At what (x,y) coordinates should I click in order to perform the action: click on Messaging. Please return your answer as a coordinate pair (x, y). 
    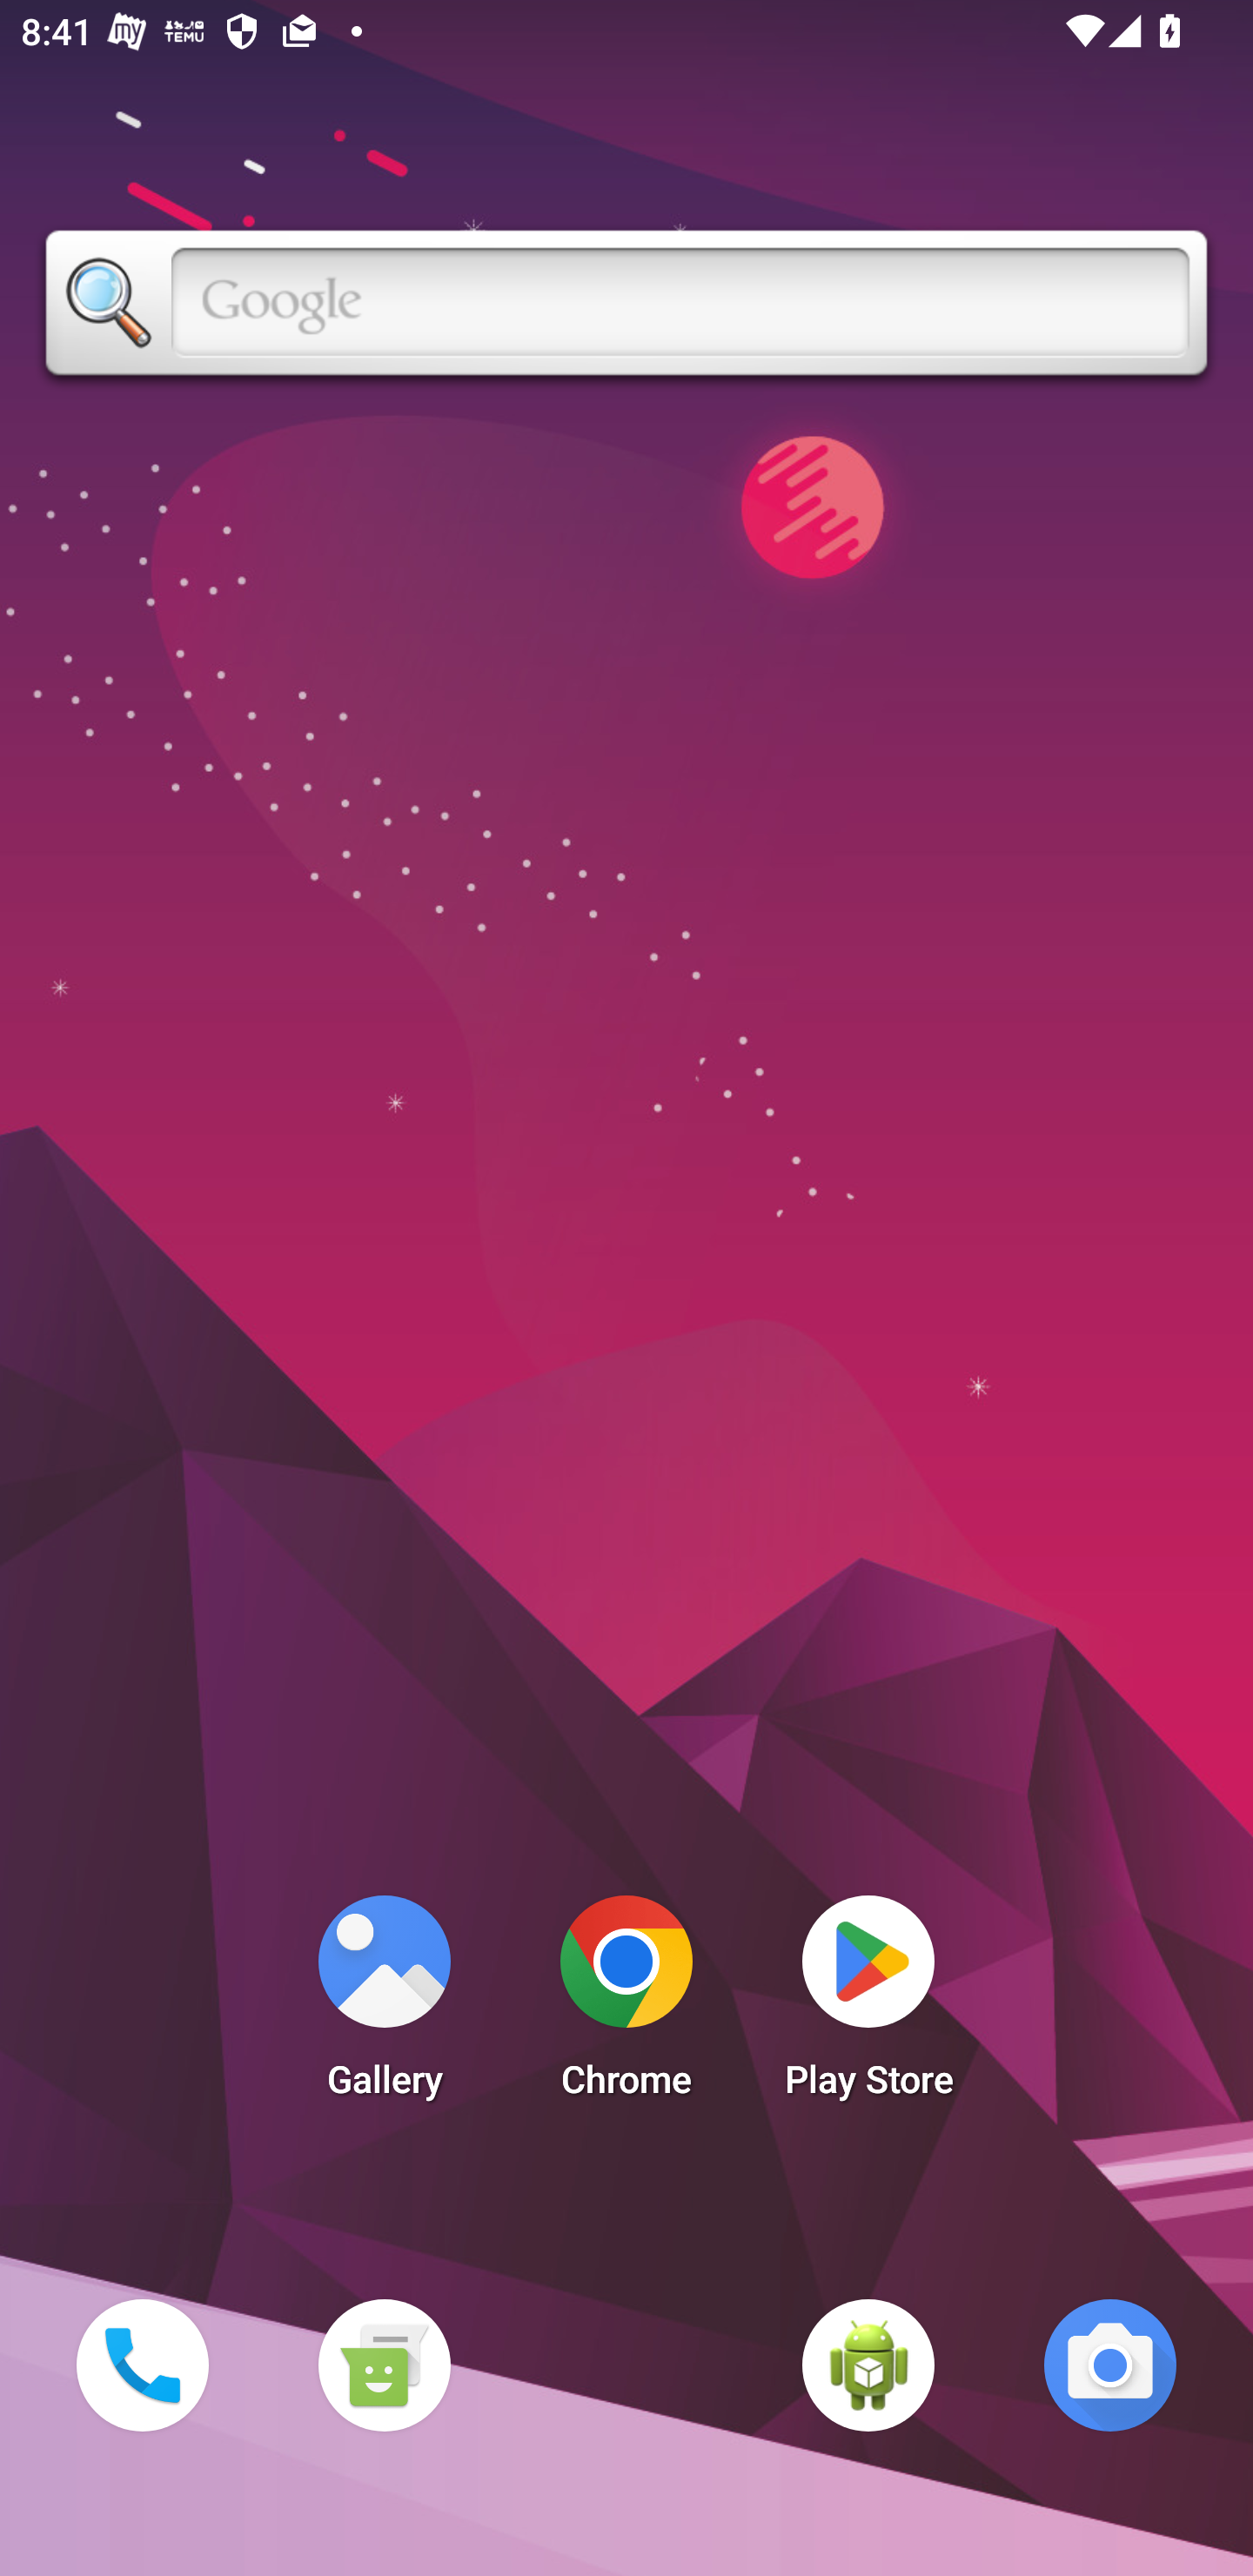
    Looking at the image, I should click on (384, 2365).